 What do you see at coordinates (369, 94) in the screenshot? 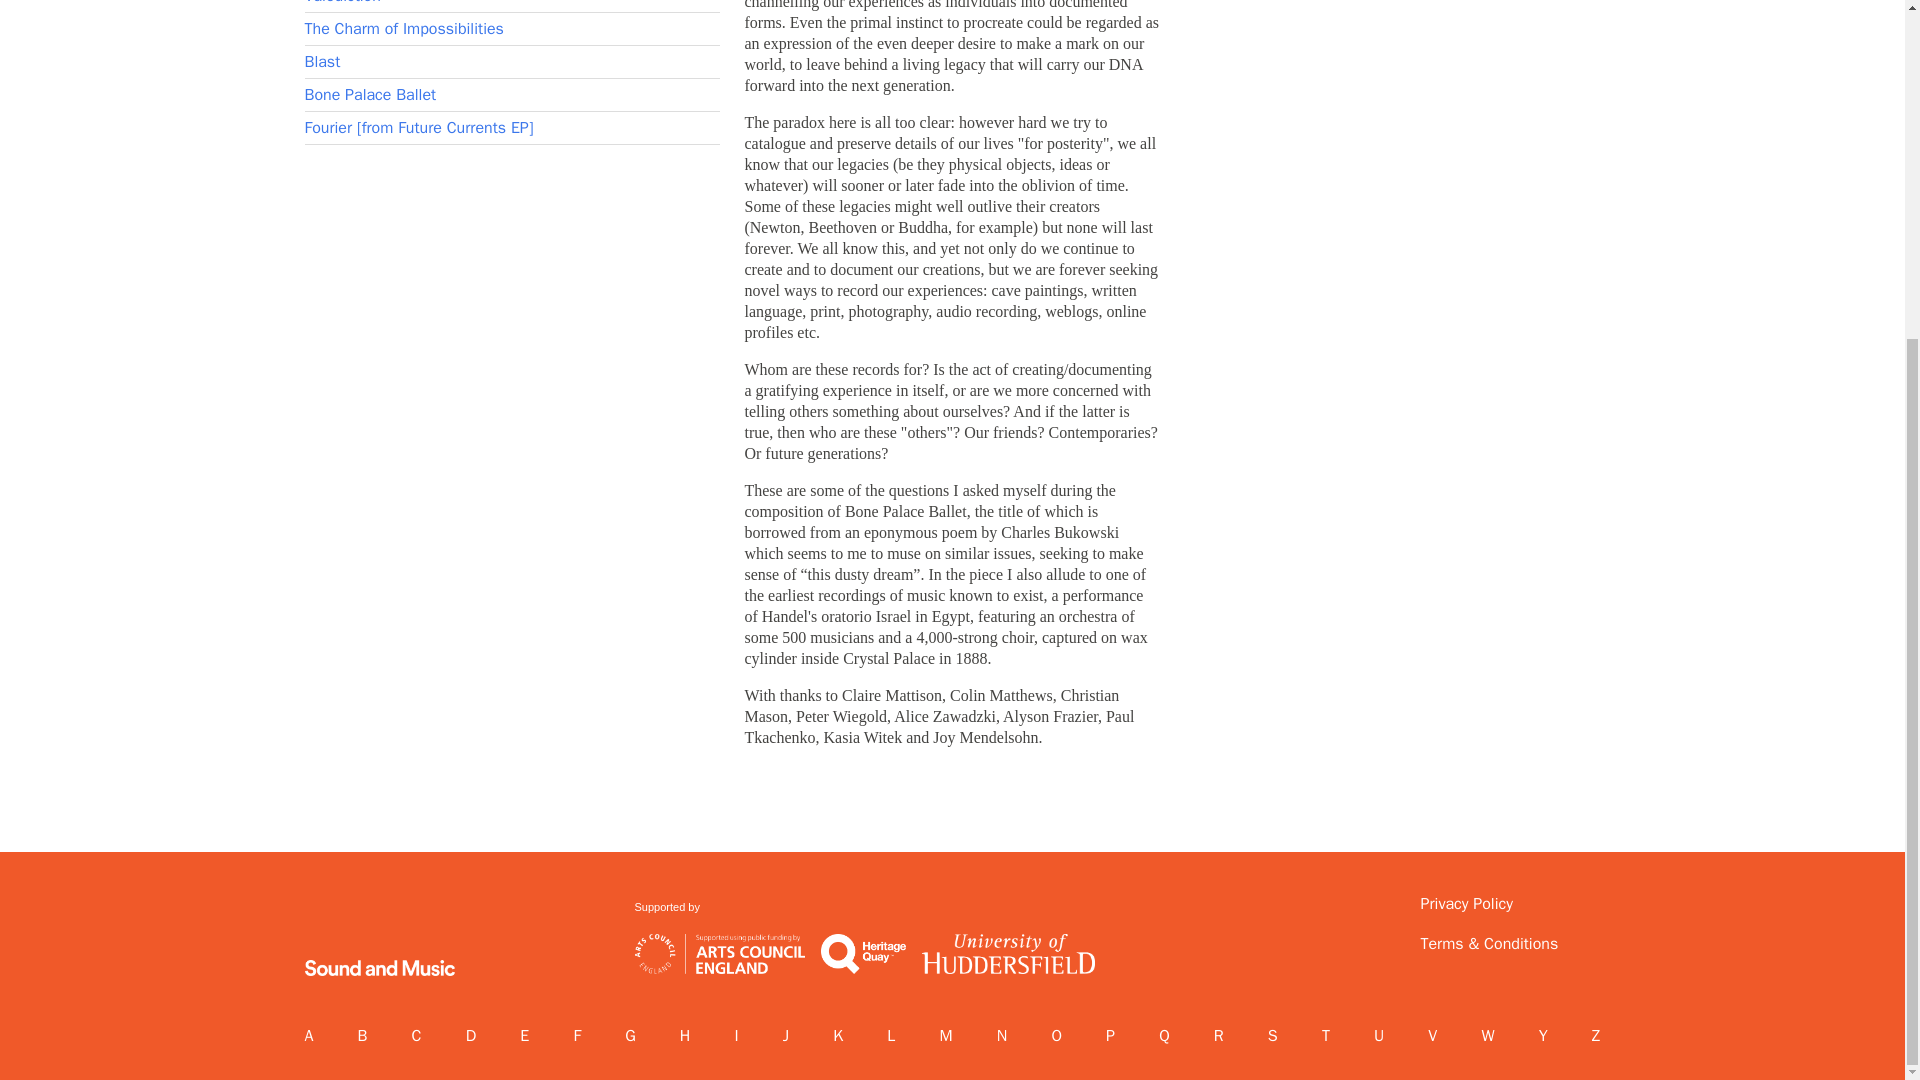
I see `Bone Palace Ballet` at bounding box center [369, 94].